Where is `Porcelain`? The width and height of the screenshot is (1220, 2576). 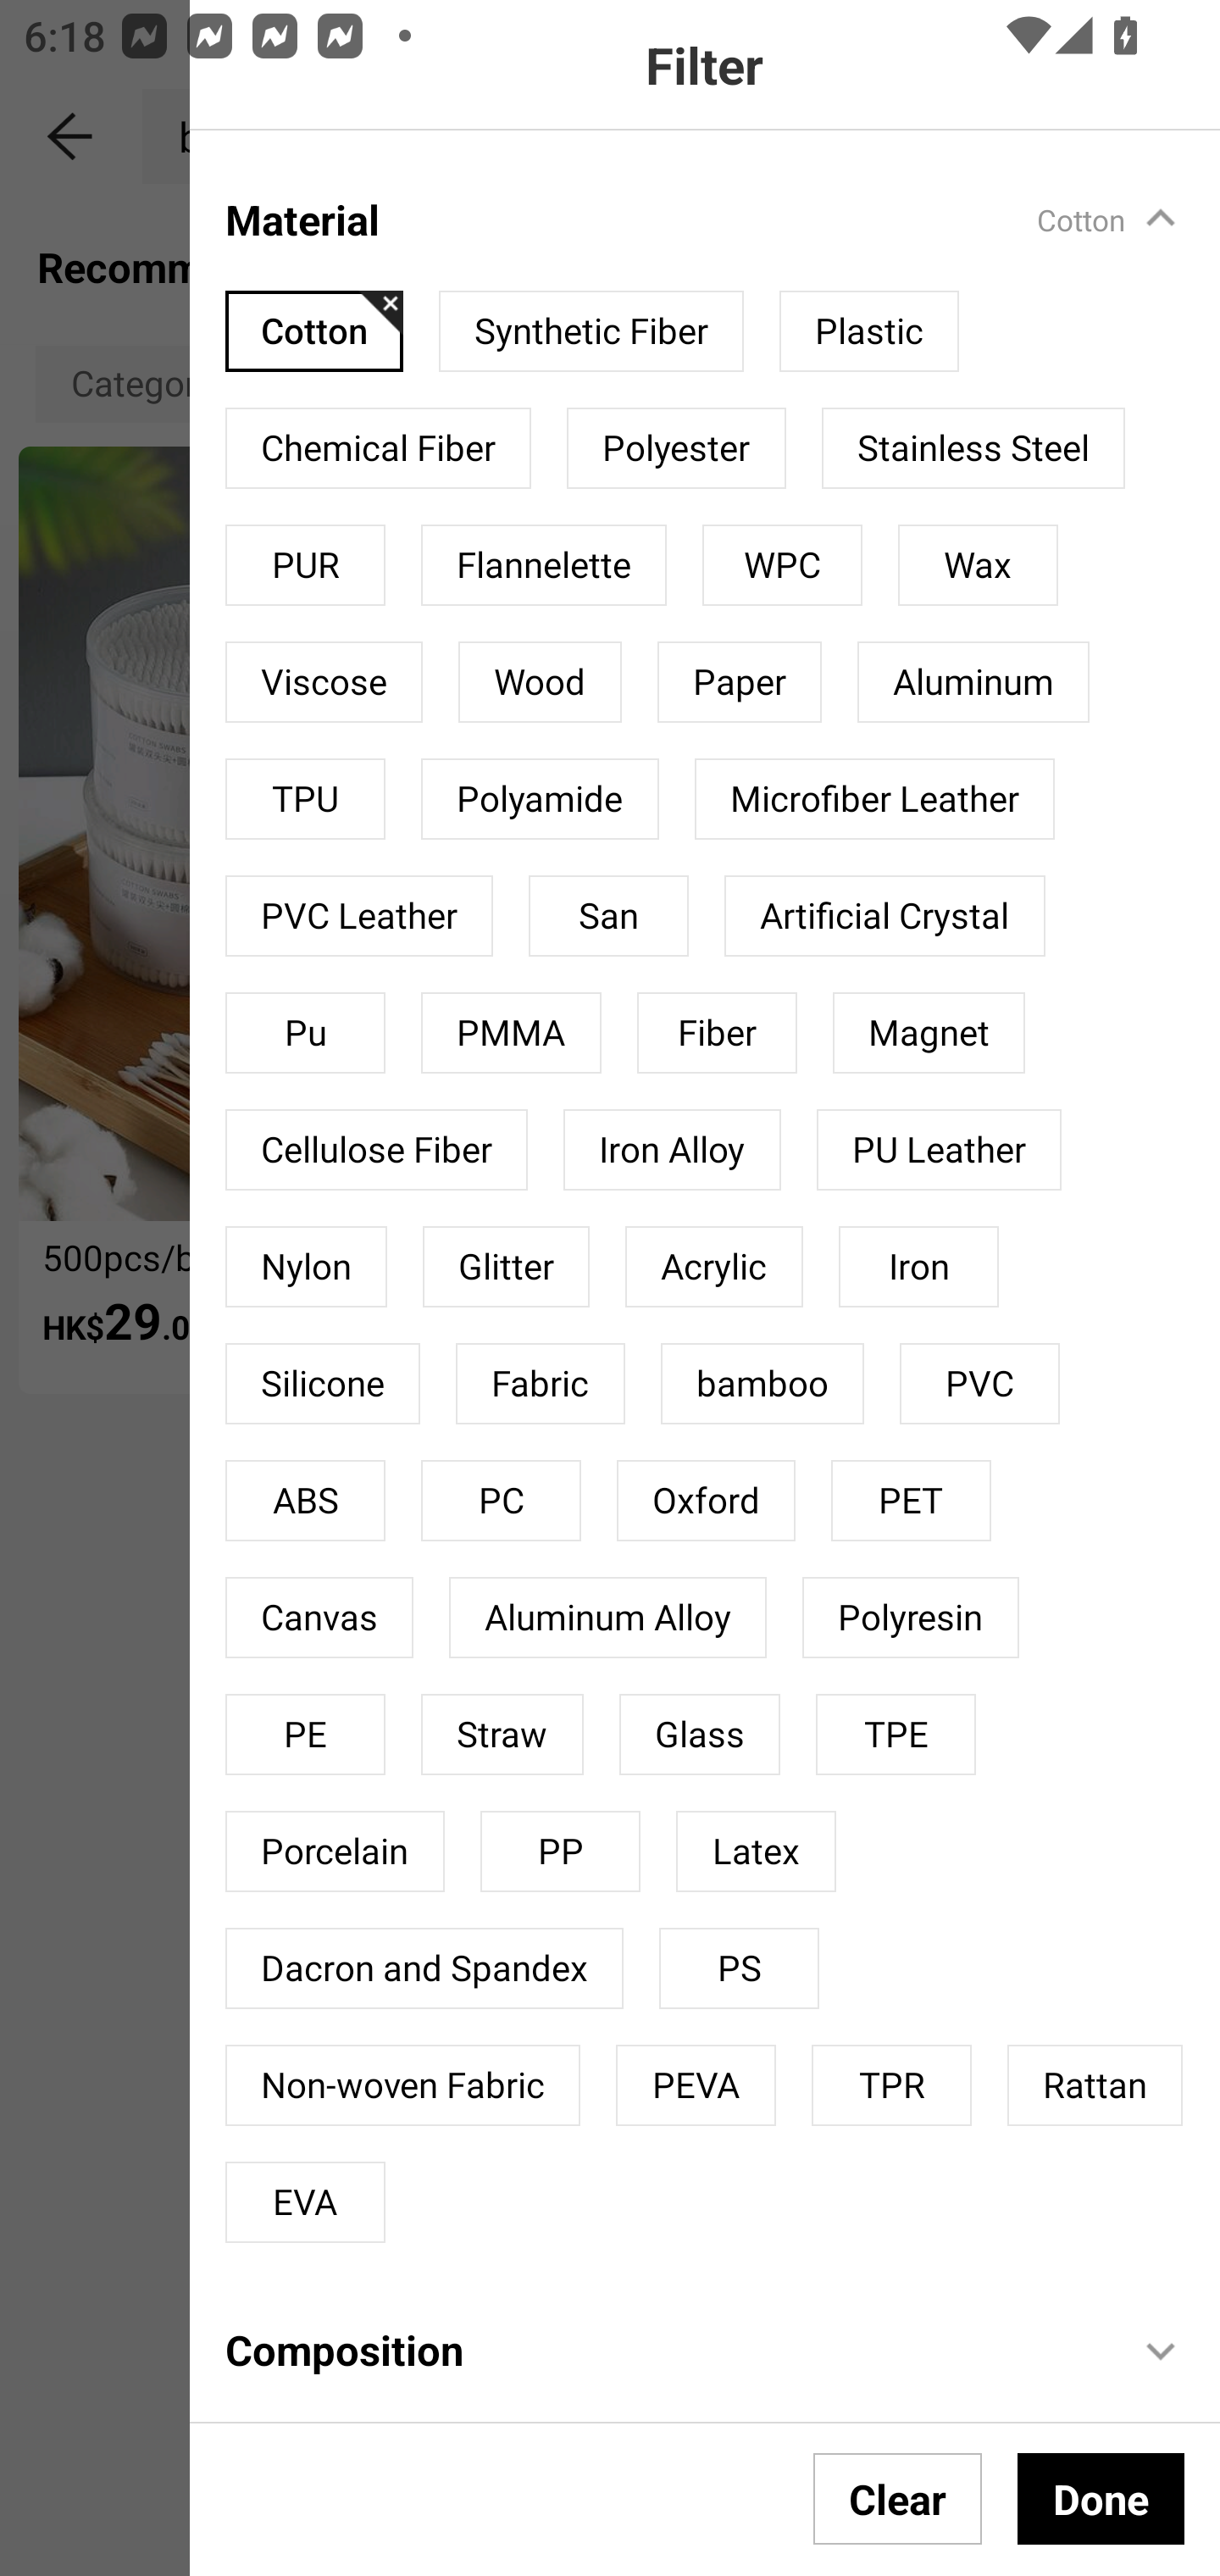 Porcelain is located at coordinates (335, 1852).